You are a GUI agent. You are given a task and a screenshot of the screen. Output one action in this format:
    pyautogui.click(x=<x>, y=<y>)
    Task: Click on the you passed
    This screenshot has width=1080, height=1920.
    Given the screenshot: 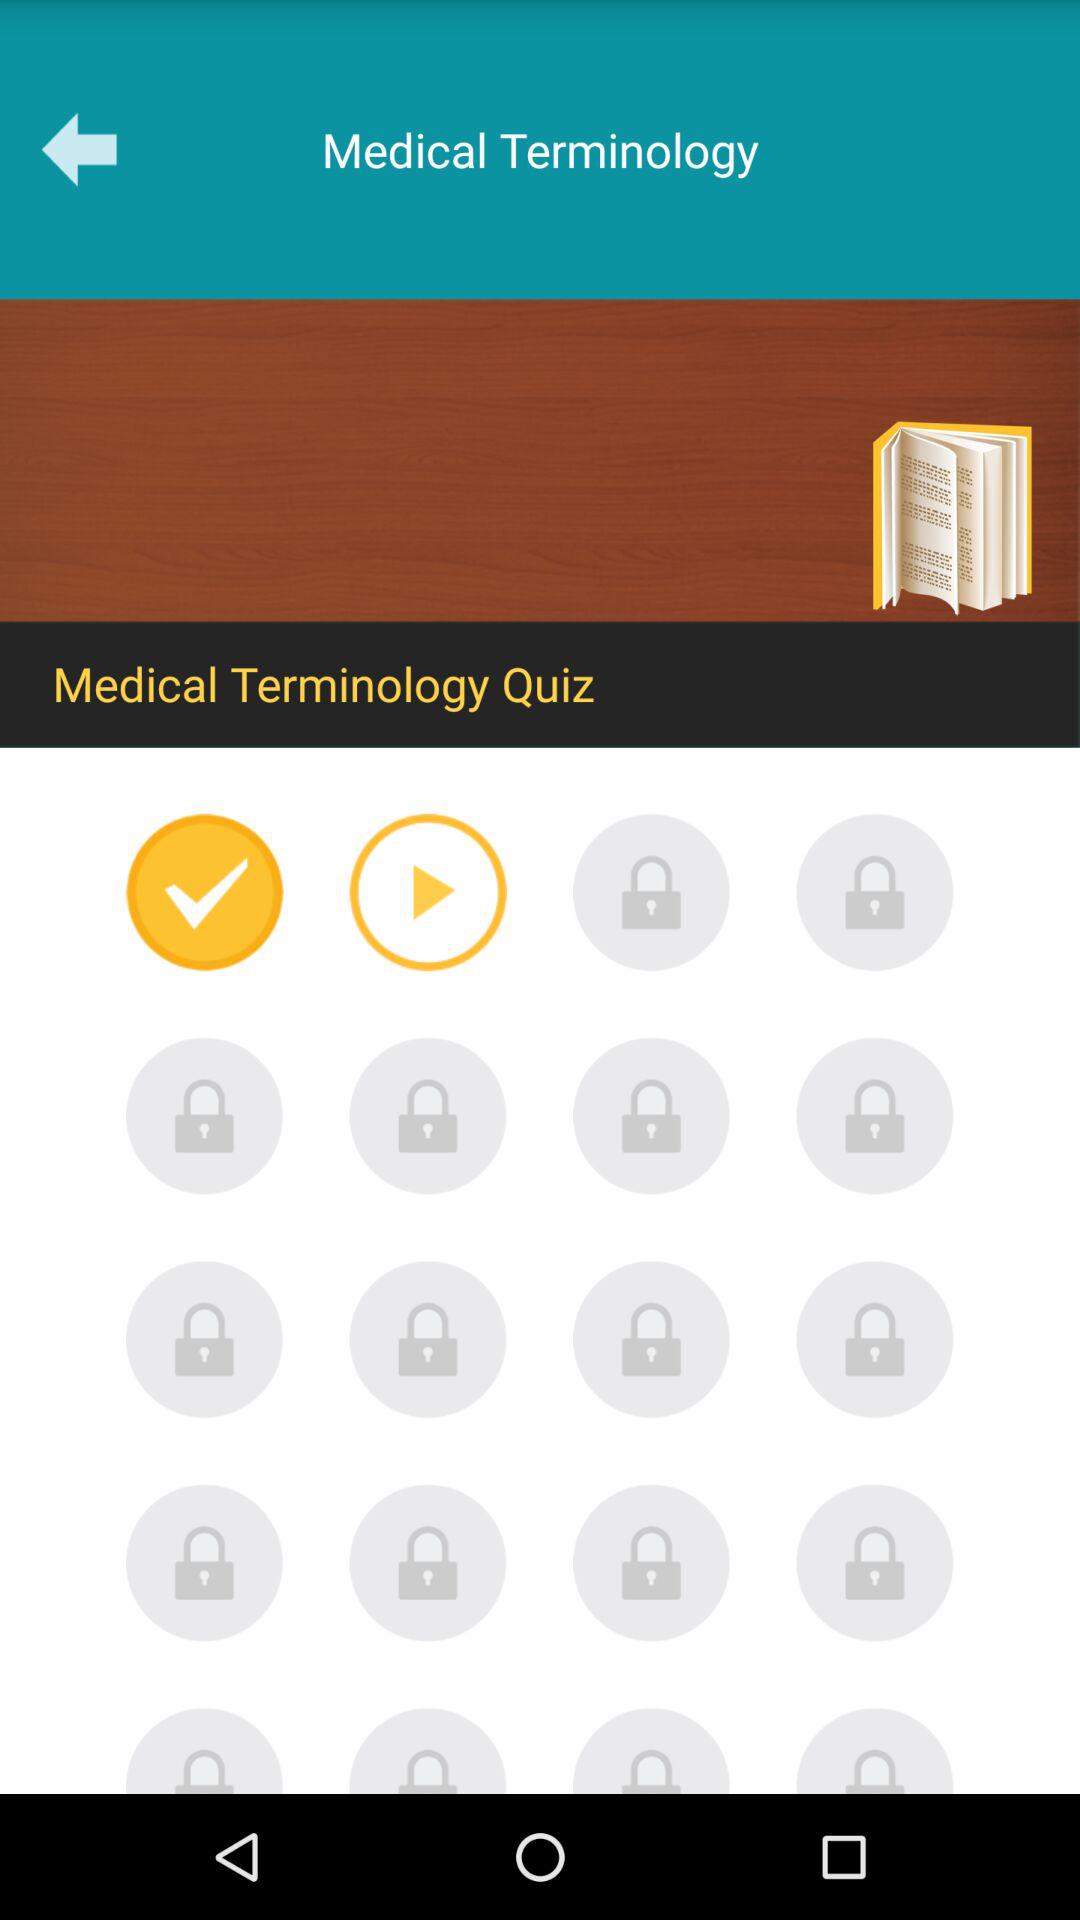 What is the action you would take?
    pyautogui.click(x=204, y=892)
    